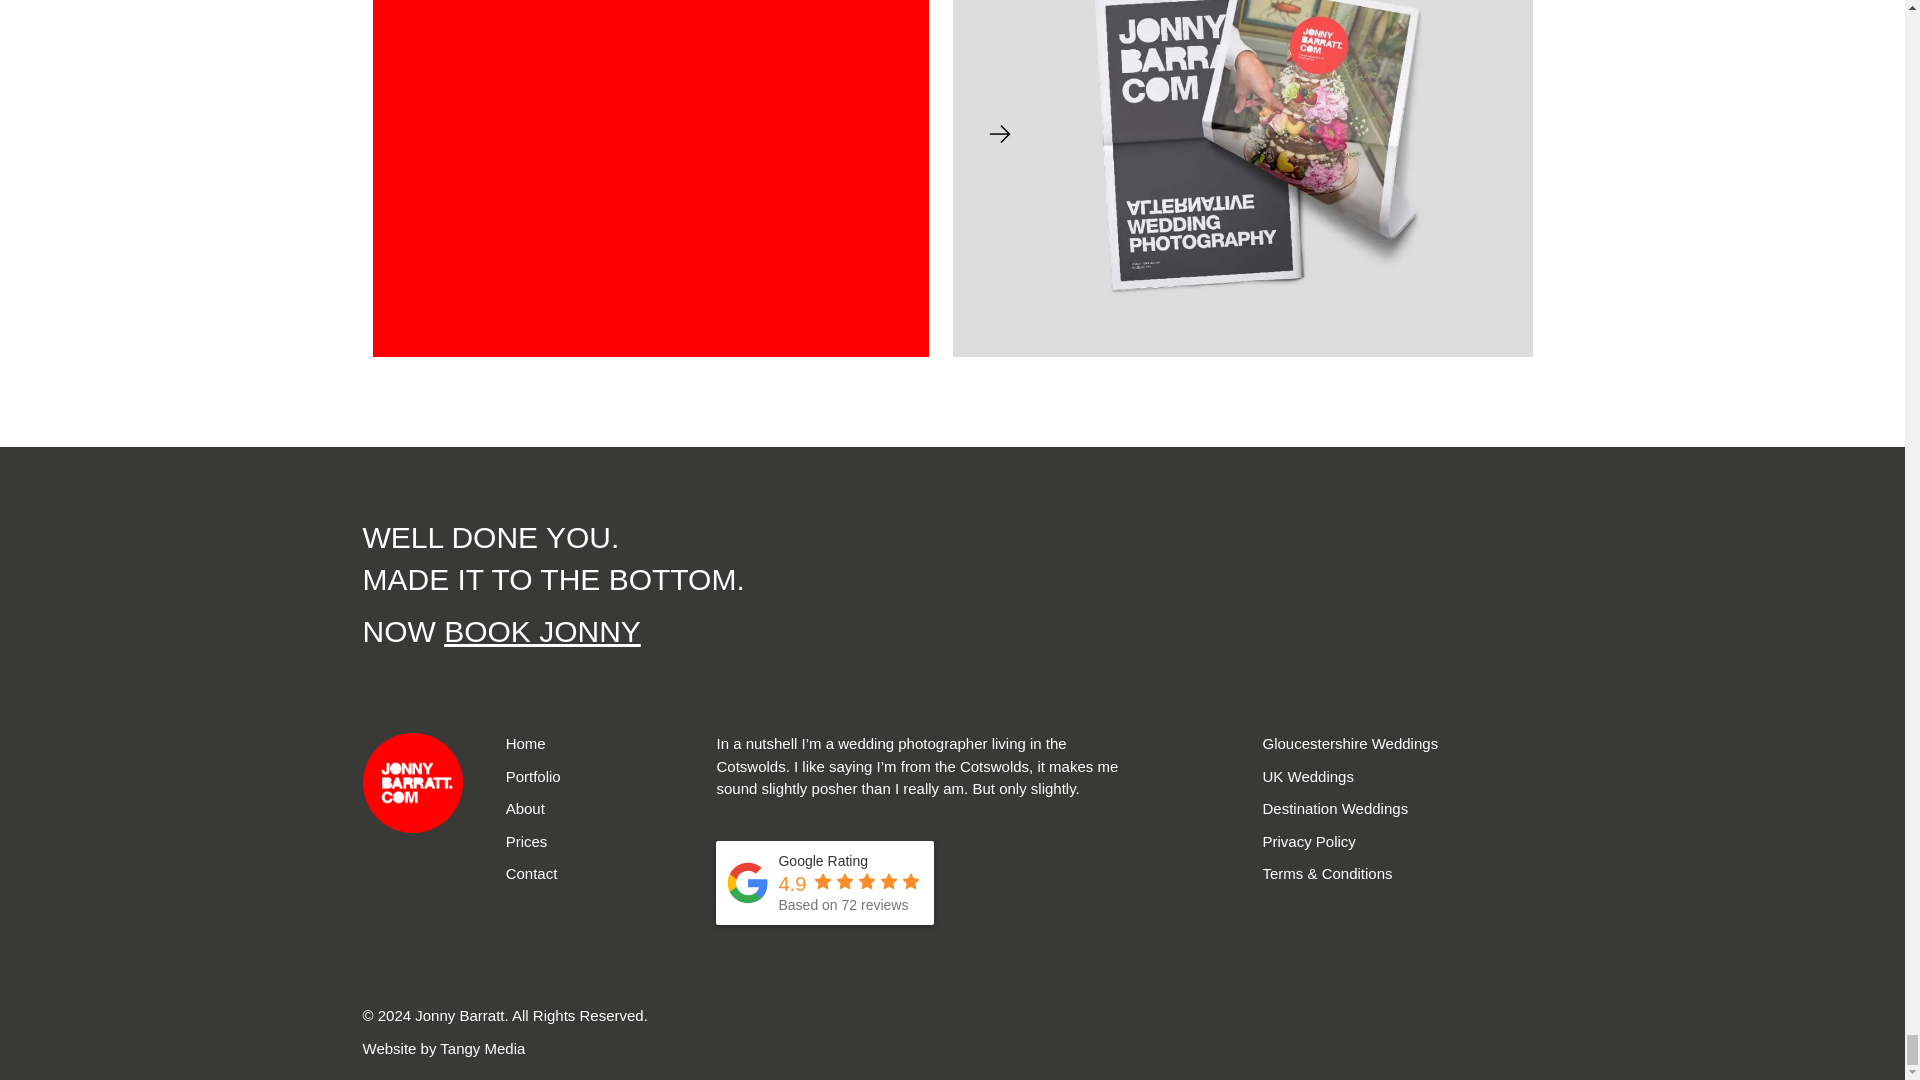 This screenshot has width=1920, height=1080. I want to click on Portfolio, so click(533, 776).